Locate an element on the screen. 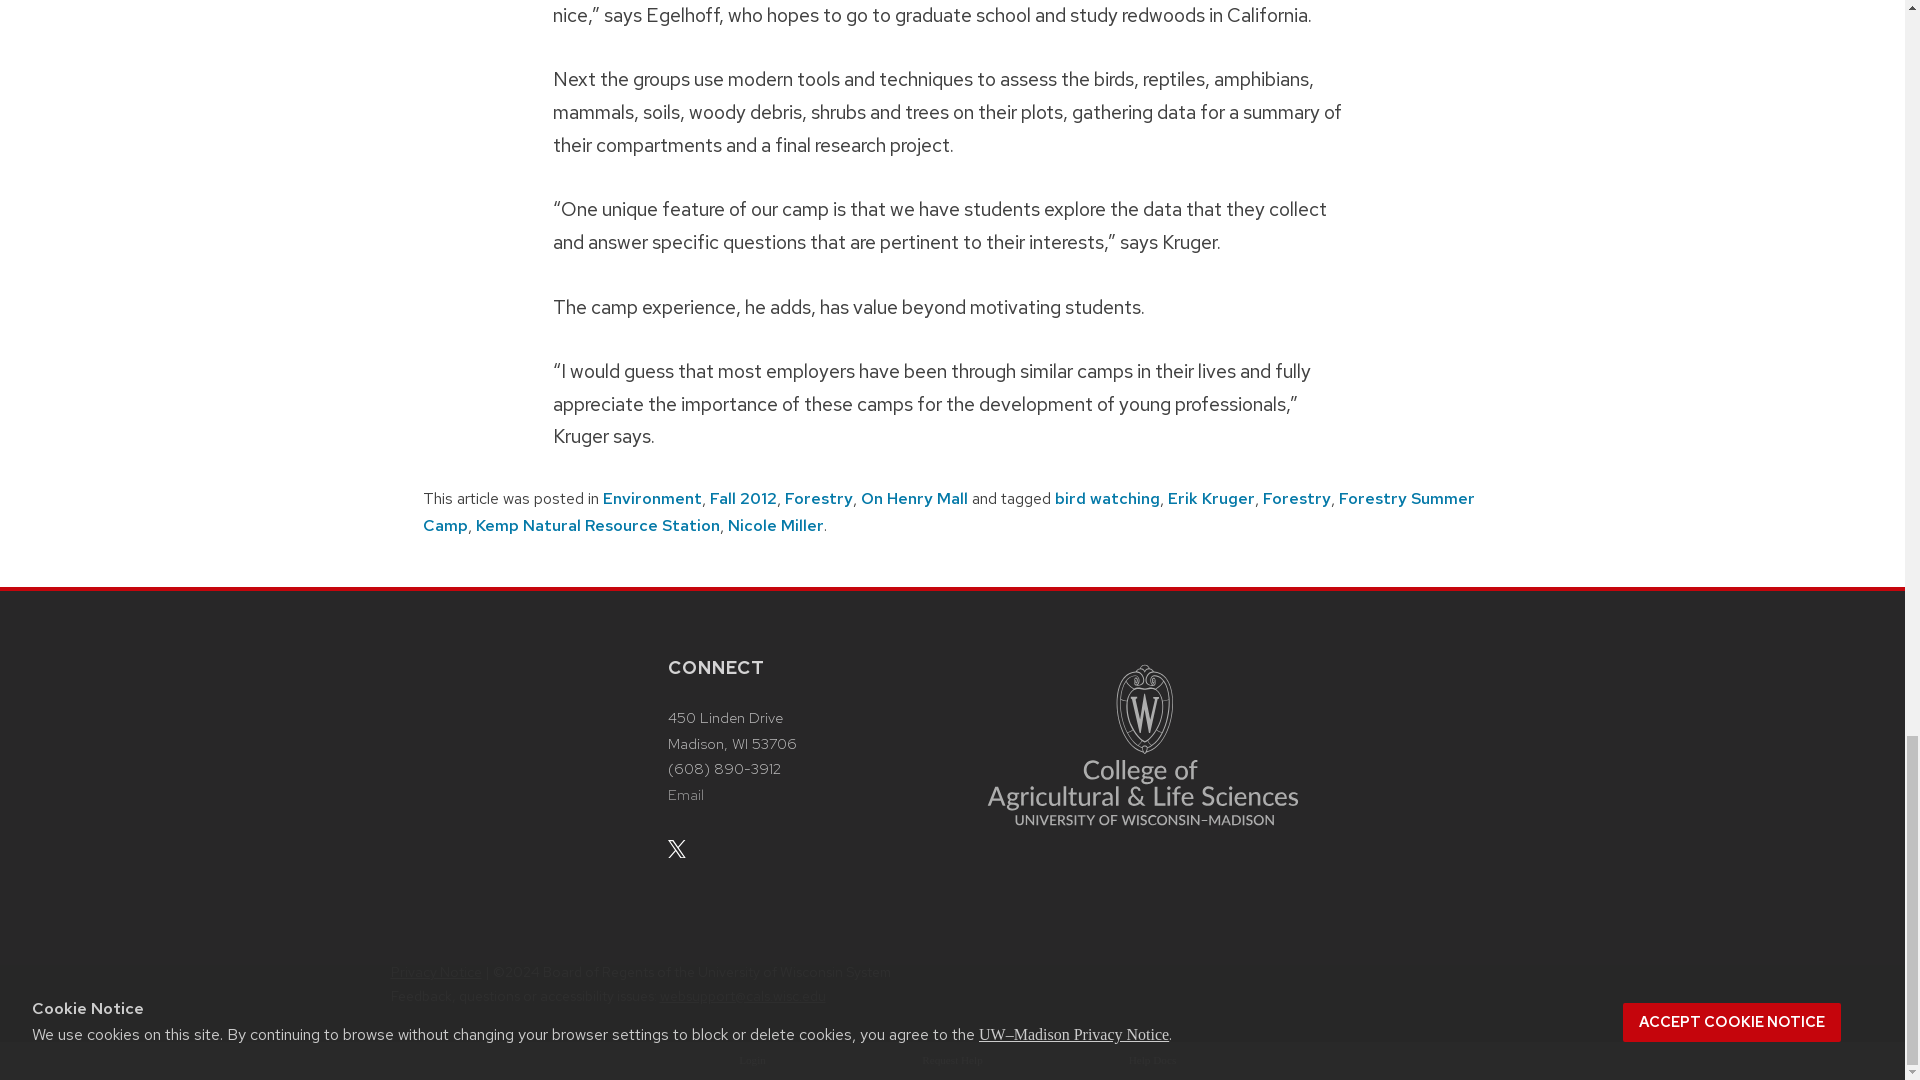 This screenshot has width=1920, height=1080. Forestry Summer Camp is located at coordinates (948, 512).